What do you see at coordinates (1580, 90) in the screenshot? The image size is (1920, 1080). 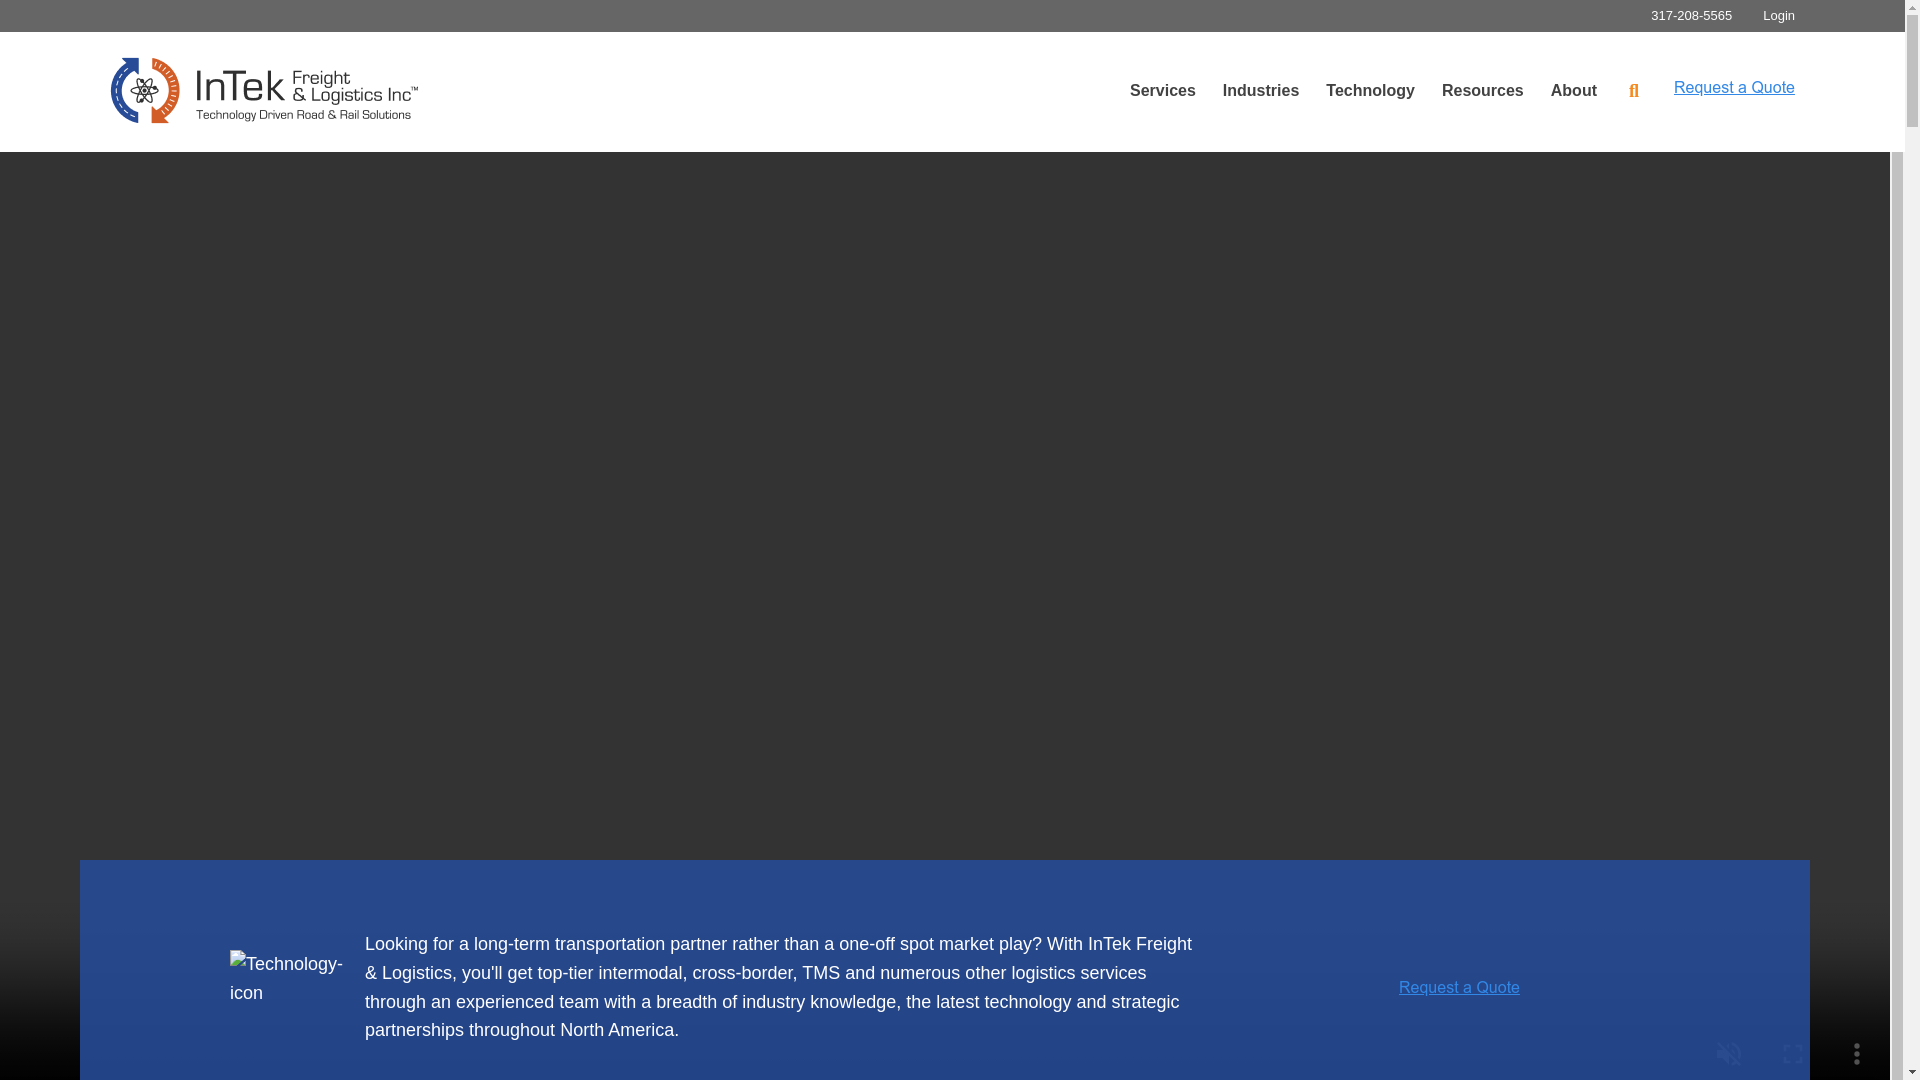 I see `About` at bounding box center [1580, 90].